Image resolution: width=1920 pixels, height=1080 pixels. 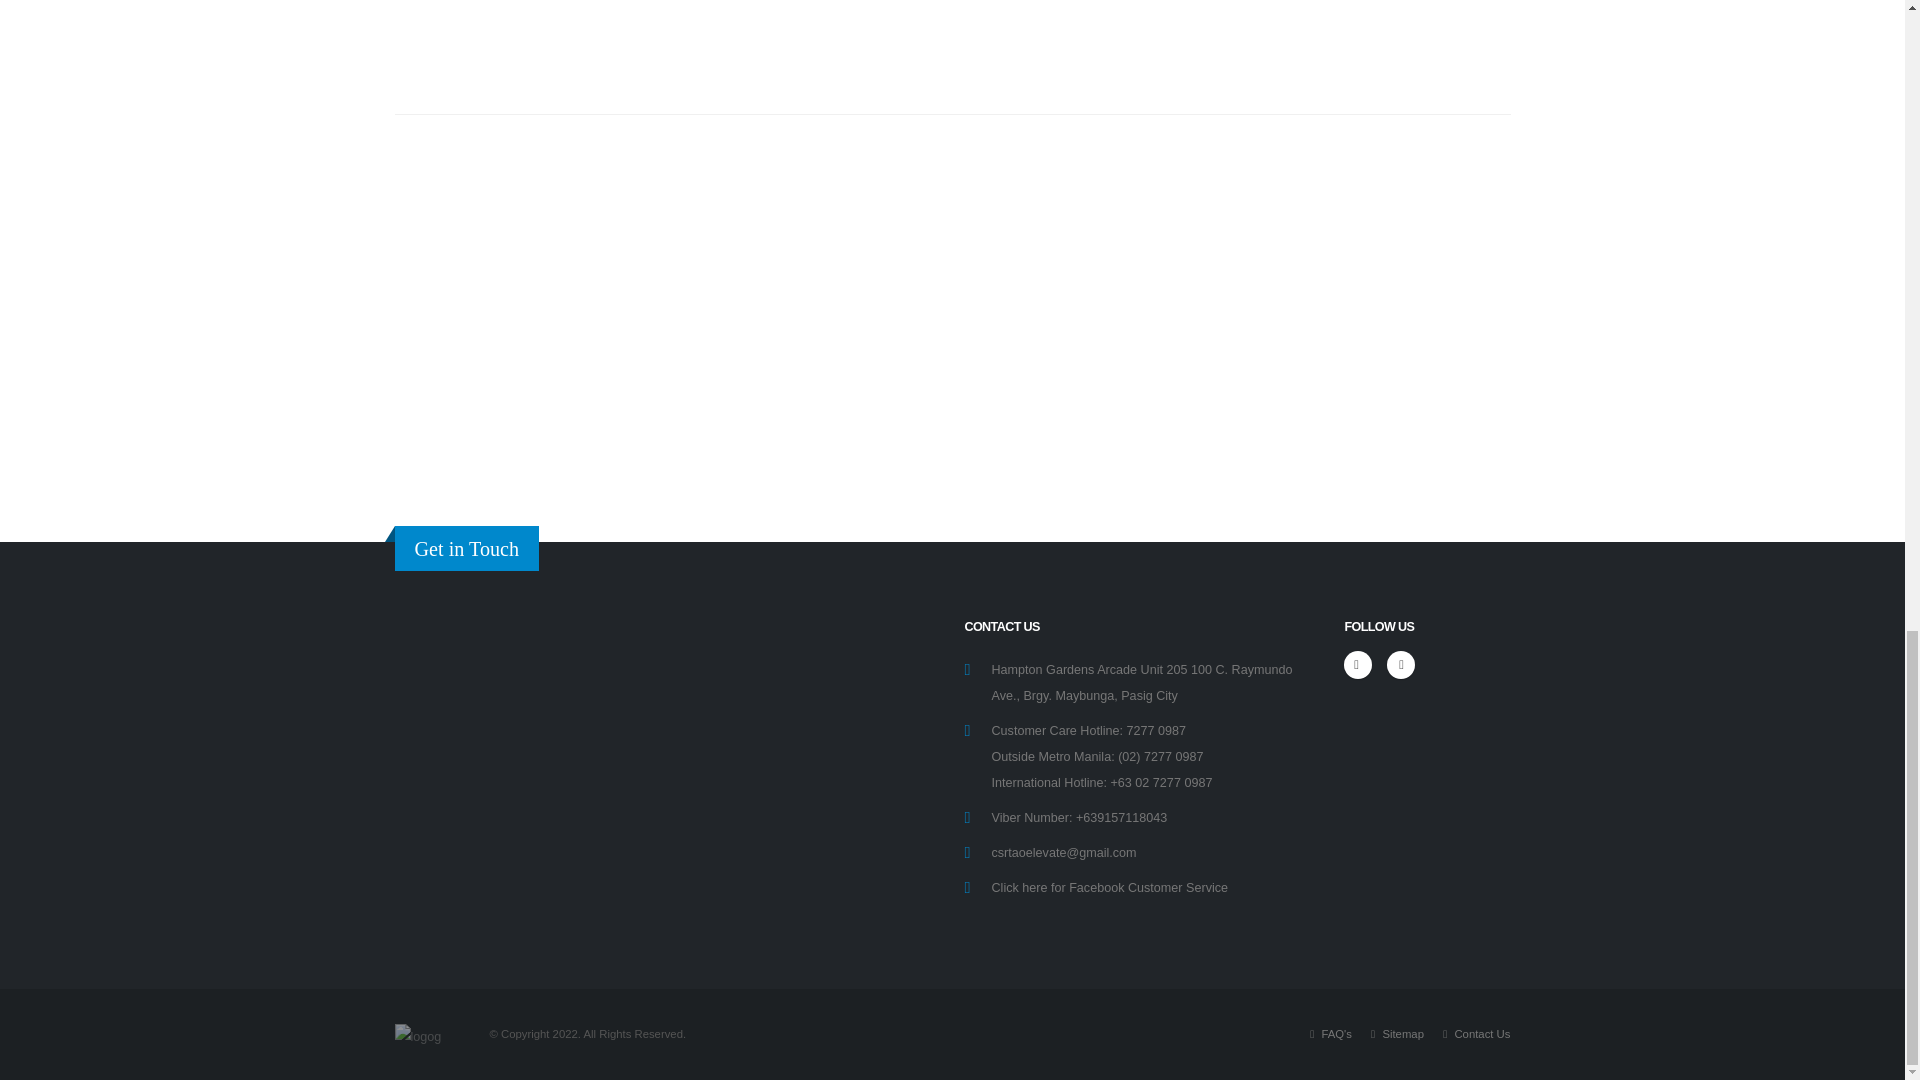 What do you see at coordinates (1480, 1034) in the screenshot?
I see `Contact Us` at bounding box center [1480, 1034].